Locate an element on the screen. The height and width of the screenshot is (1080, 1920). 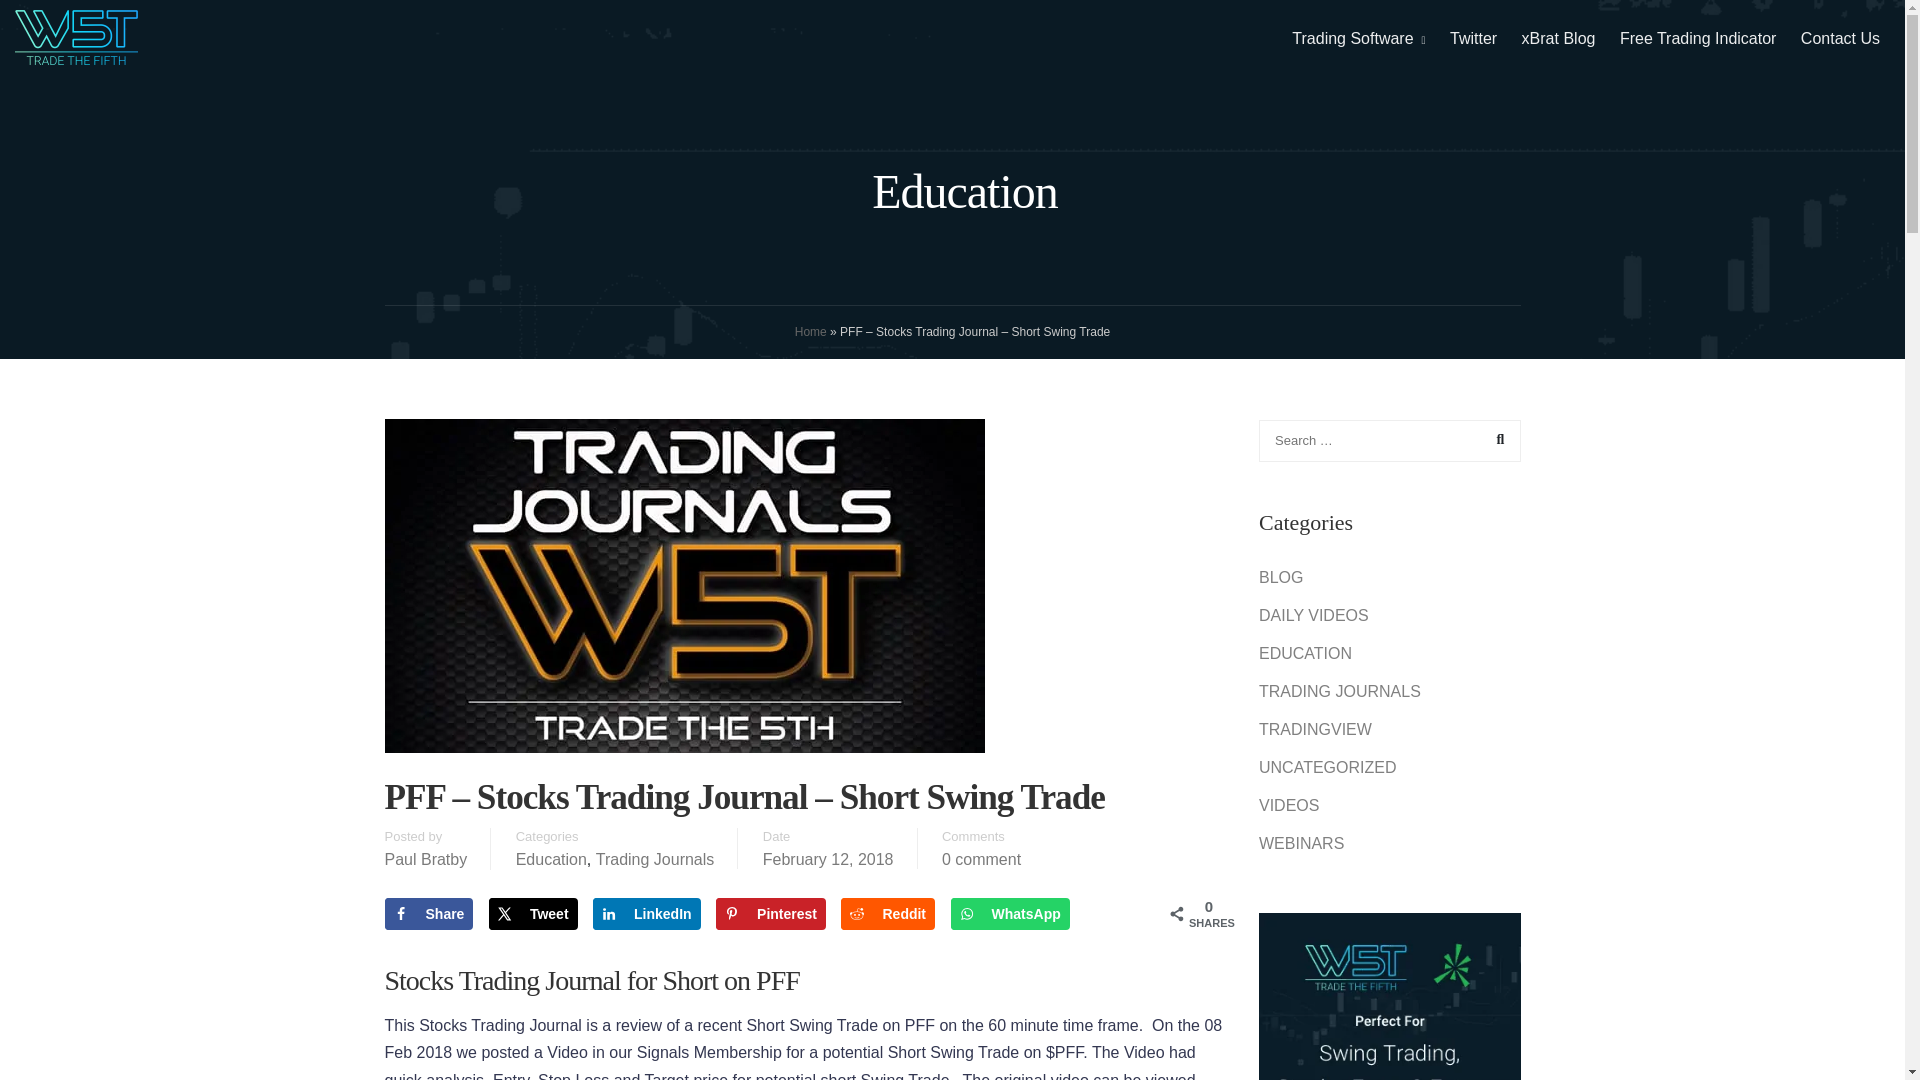
Search is located at coordinates (1500, 440).